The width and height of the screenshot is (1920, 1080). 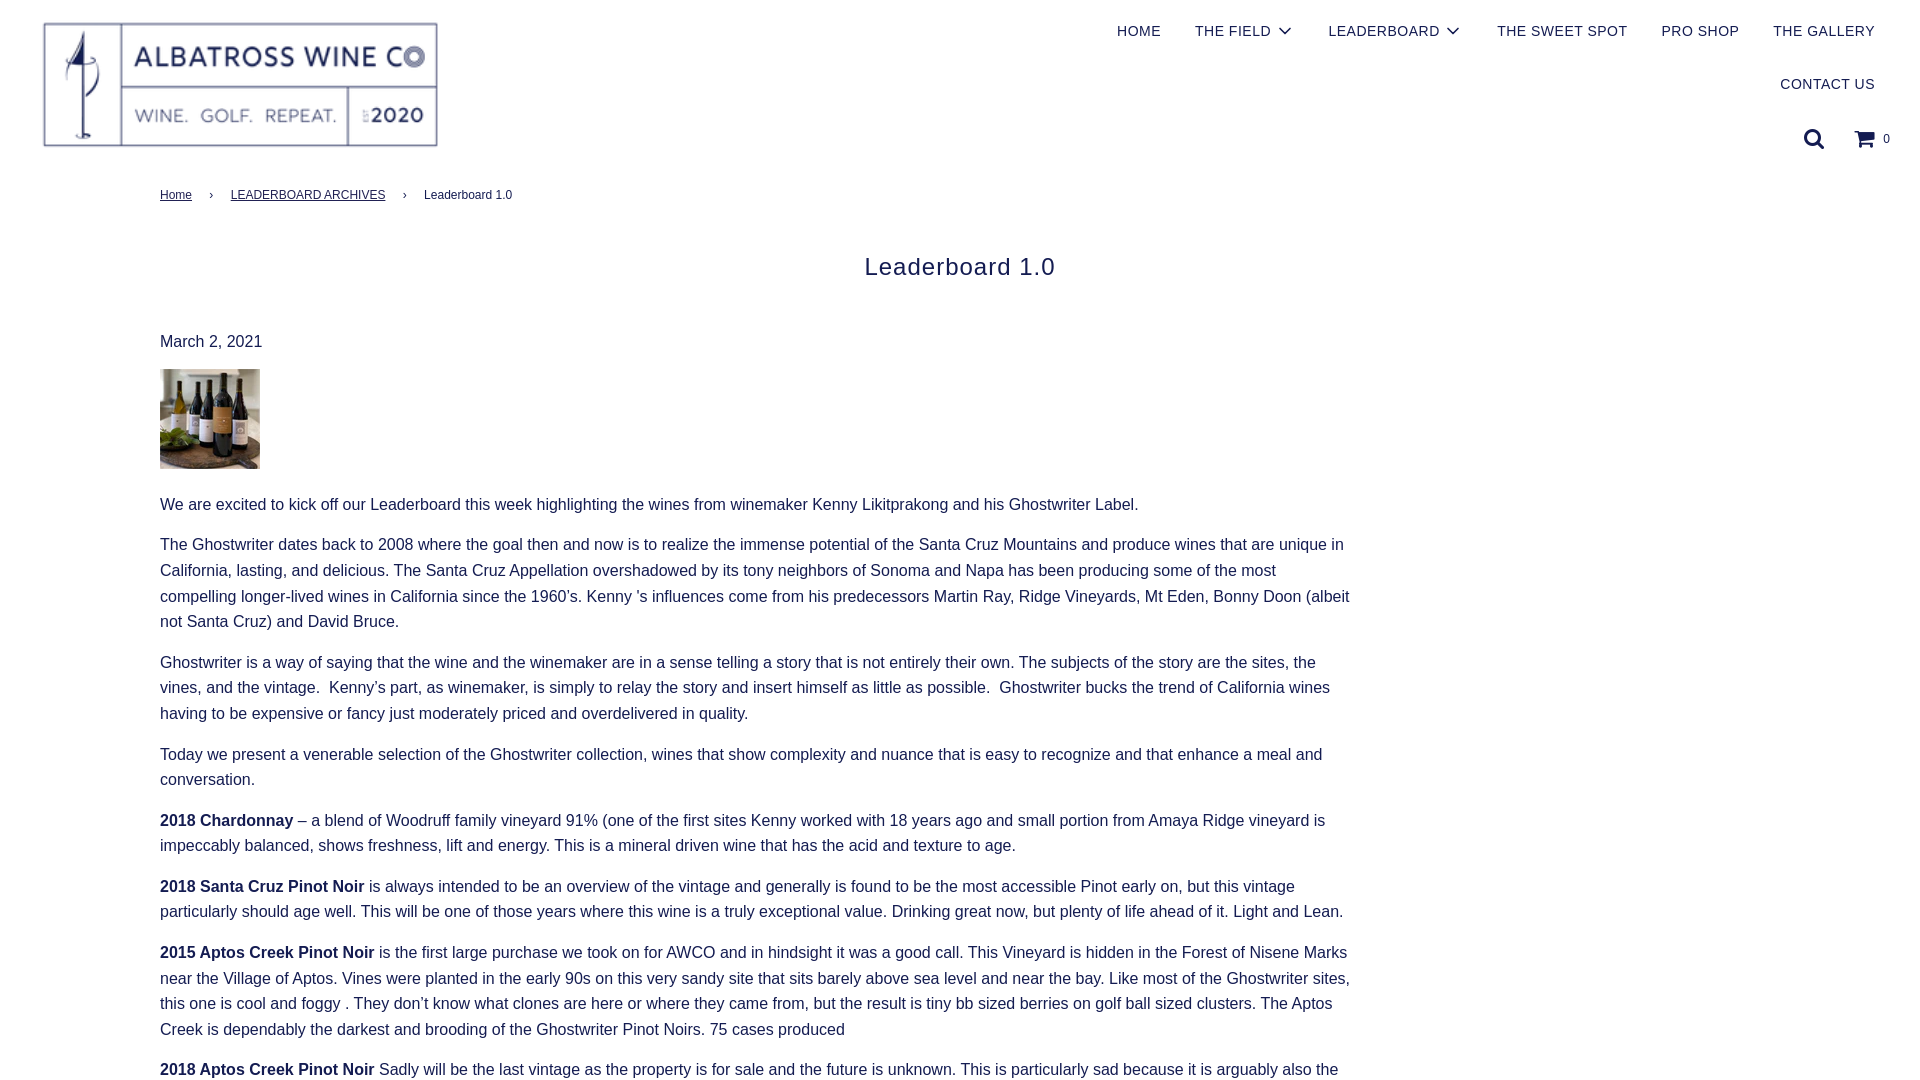 What do you see at coordinates (1700, 31) in the screenshot?
I see `PRO SHOP` at bounding box center [1700, 31].